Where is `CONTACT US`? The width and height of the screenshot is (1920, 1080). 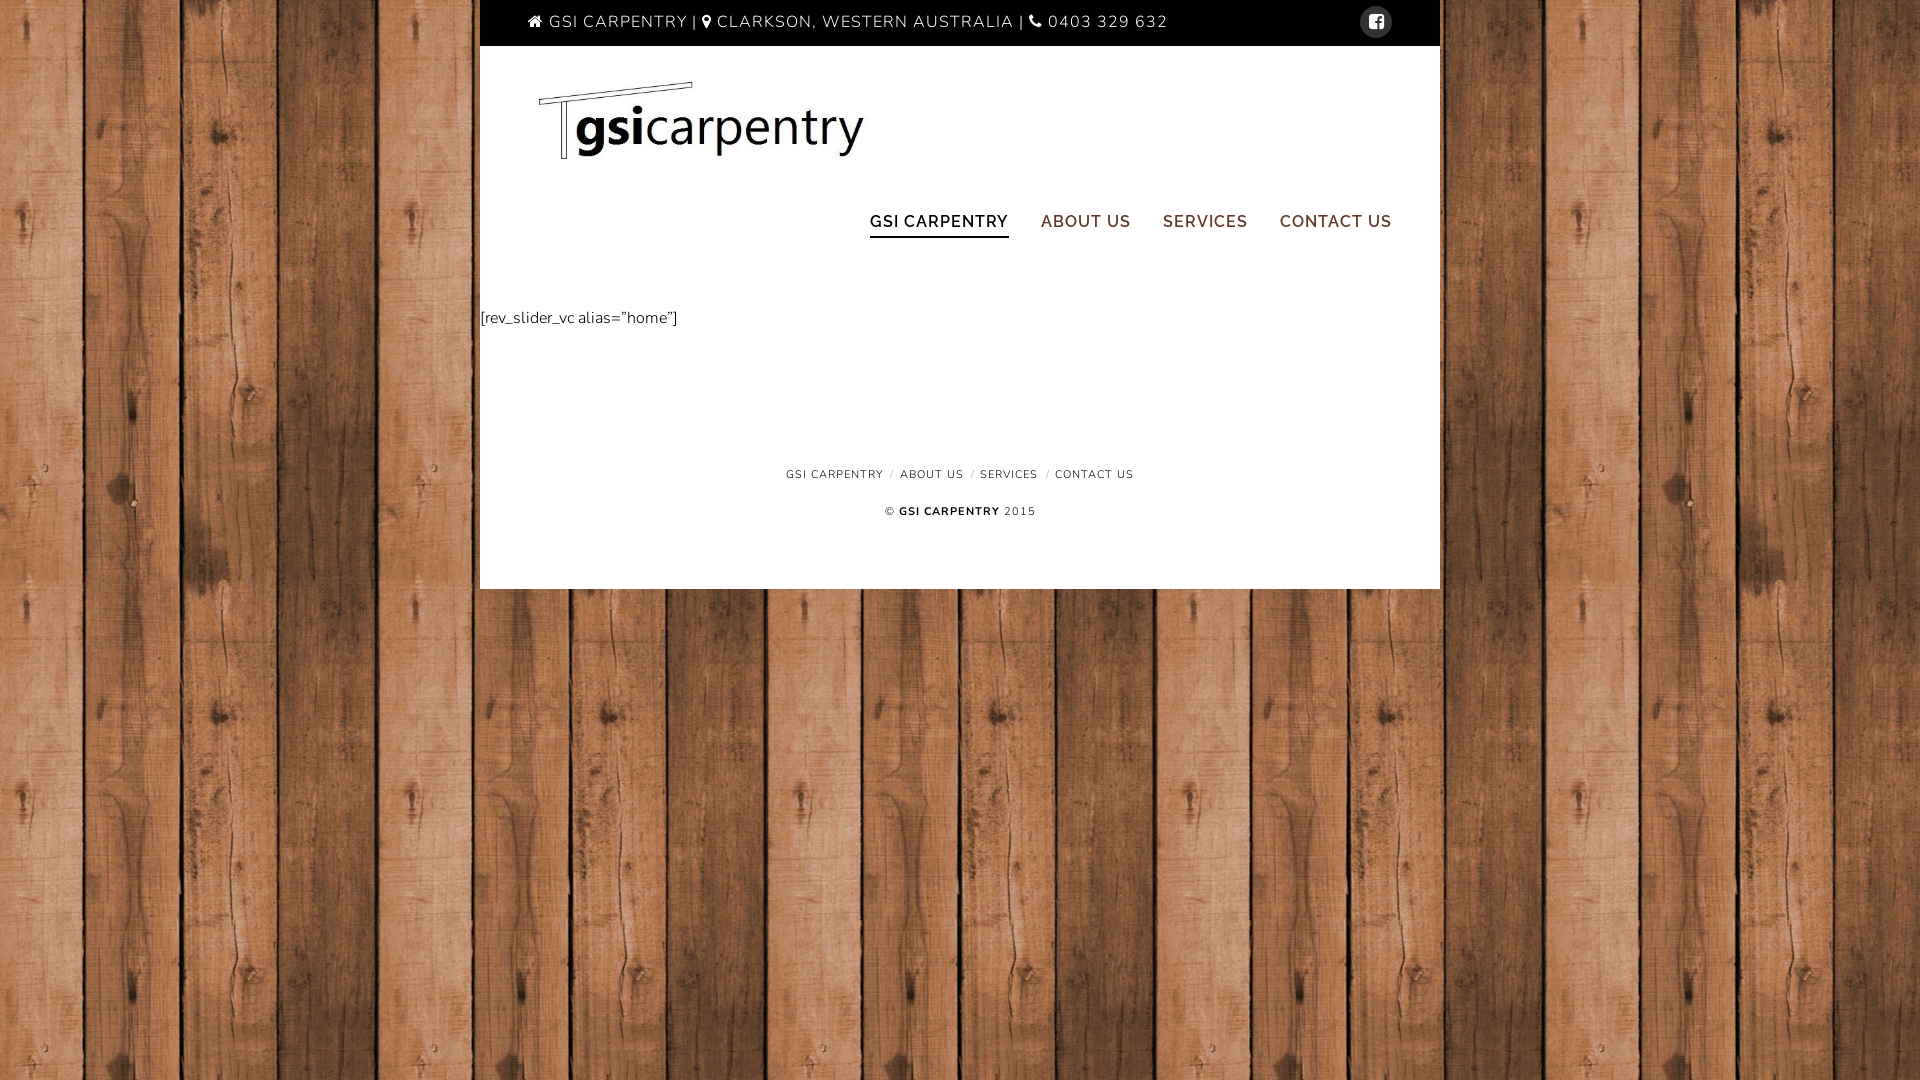 CONTACT US is located at coordinates (1094, 474).